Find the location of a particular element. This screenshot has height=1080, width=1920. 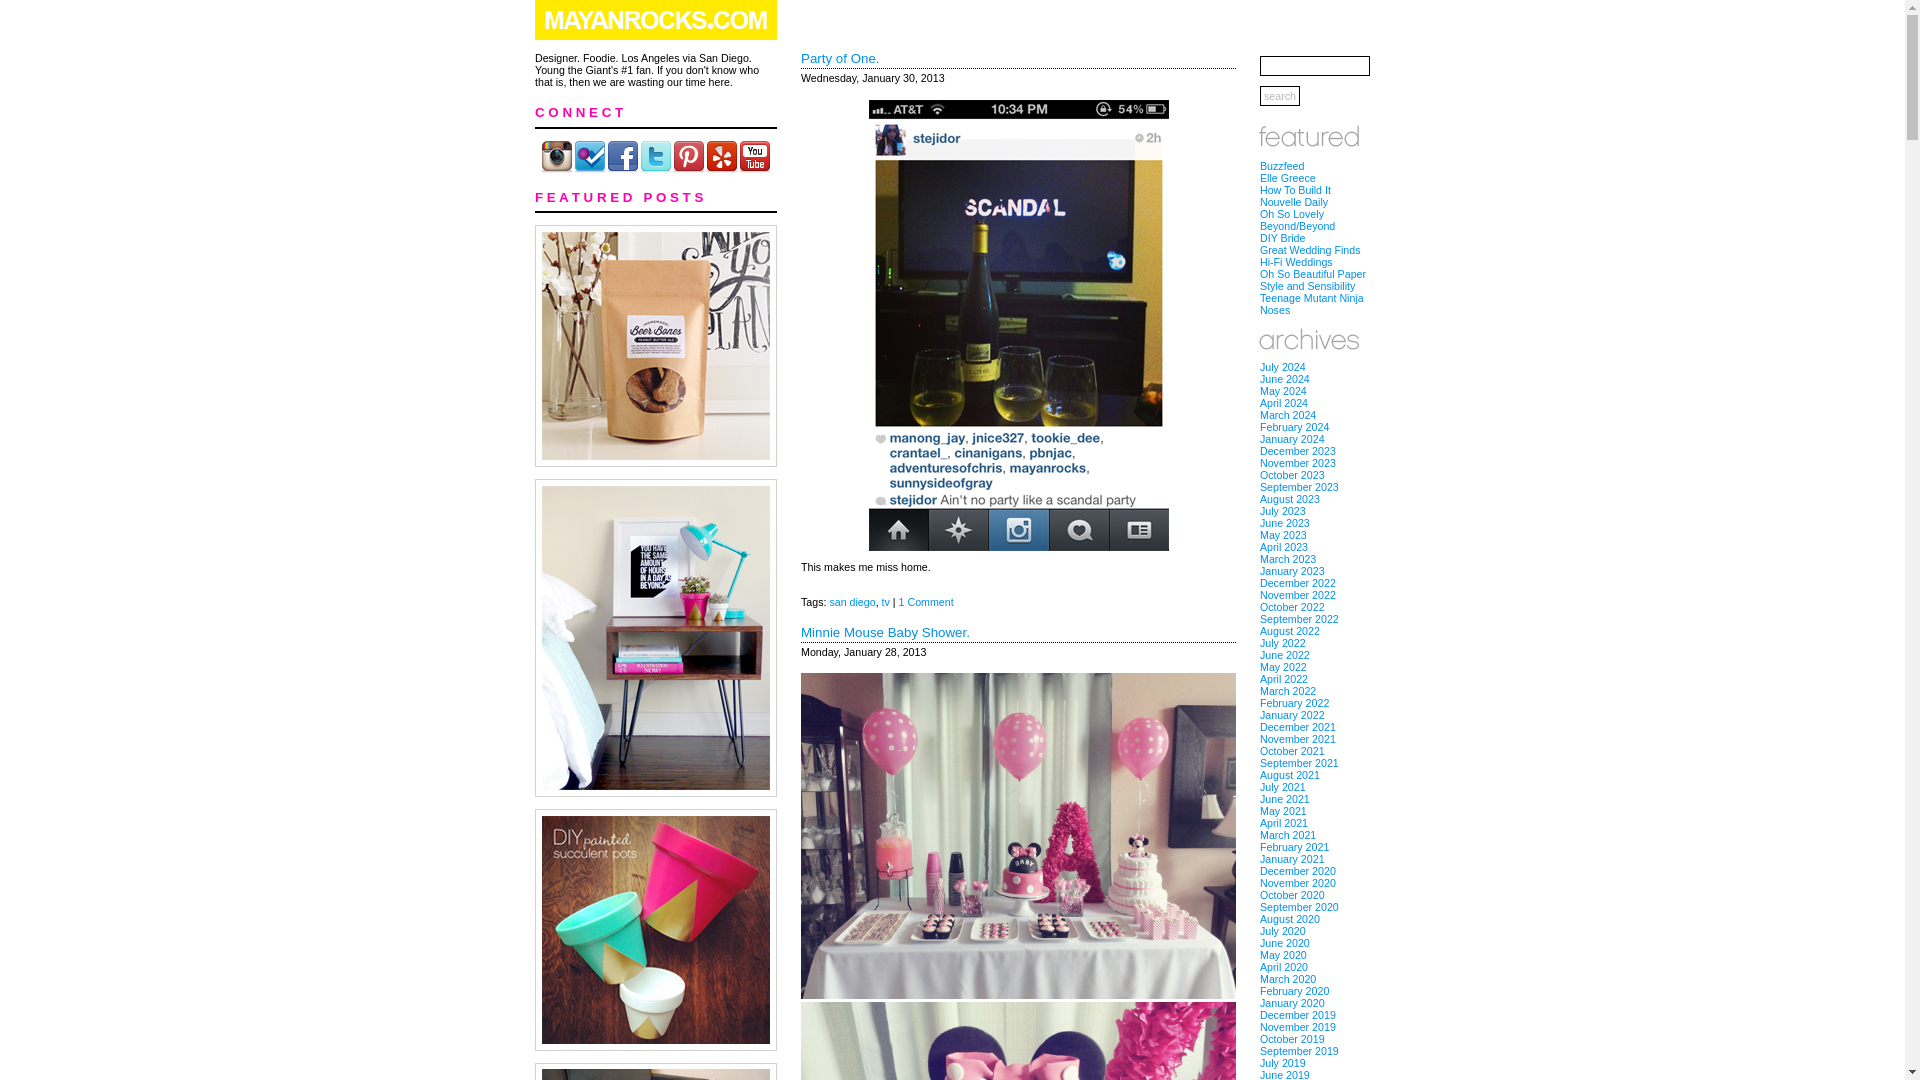

search is located at coordinates (1279, 96).